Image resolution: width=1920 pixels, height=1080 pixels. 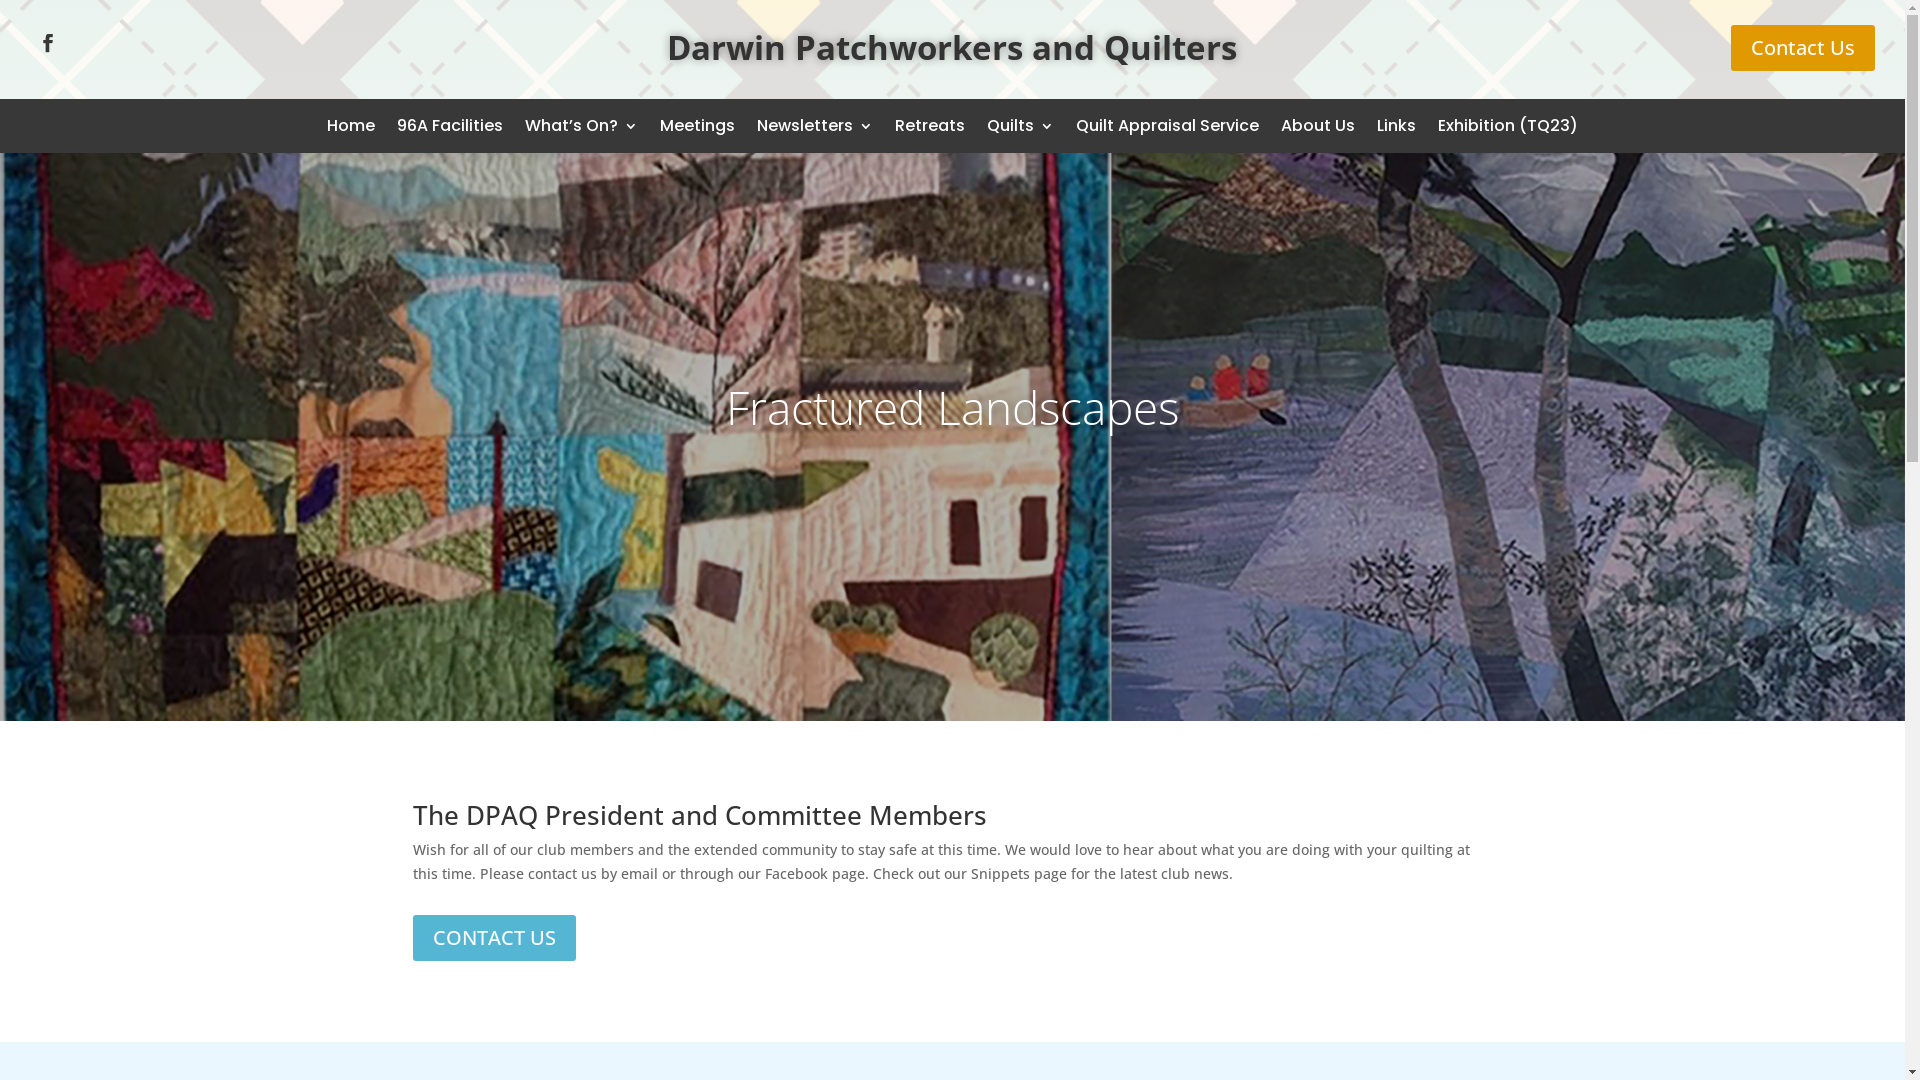 What do you see at coordinates (1508, 126) in the screenshot?
I see `Exhibition (TQ23)` at bounding box center [1508, 126].